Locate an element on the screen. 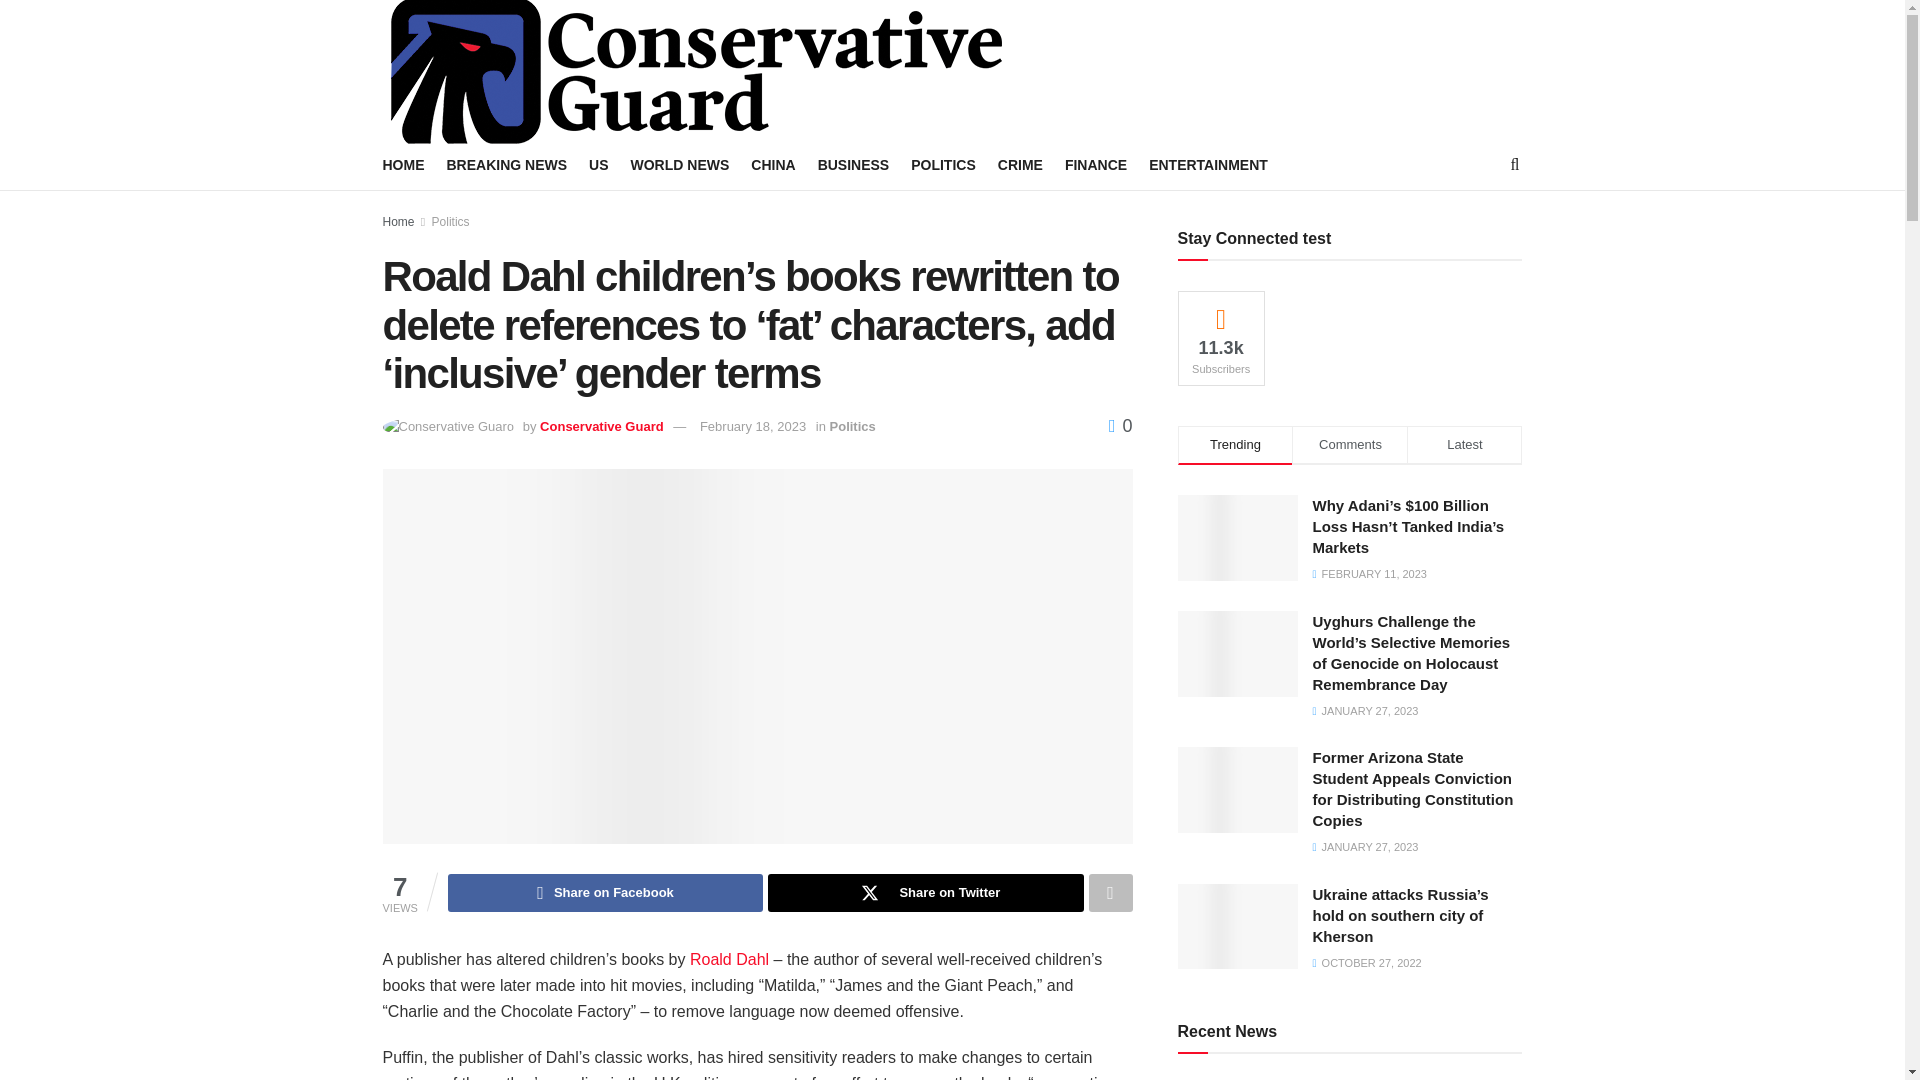 This screenshot has height=1080, width=1920. Home is located at coordinates (398, 221).